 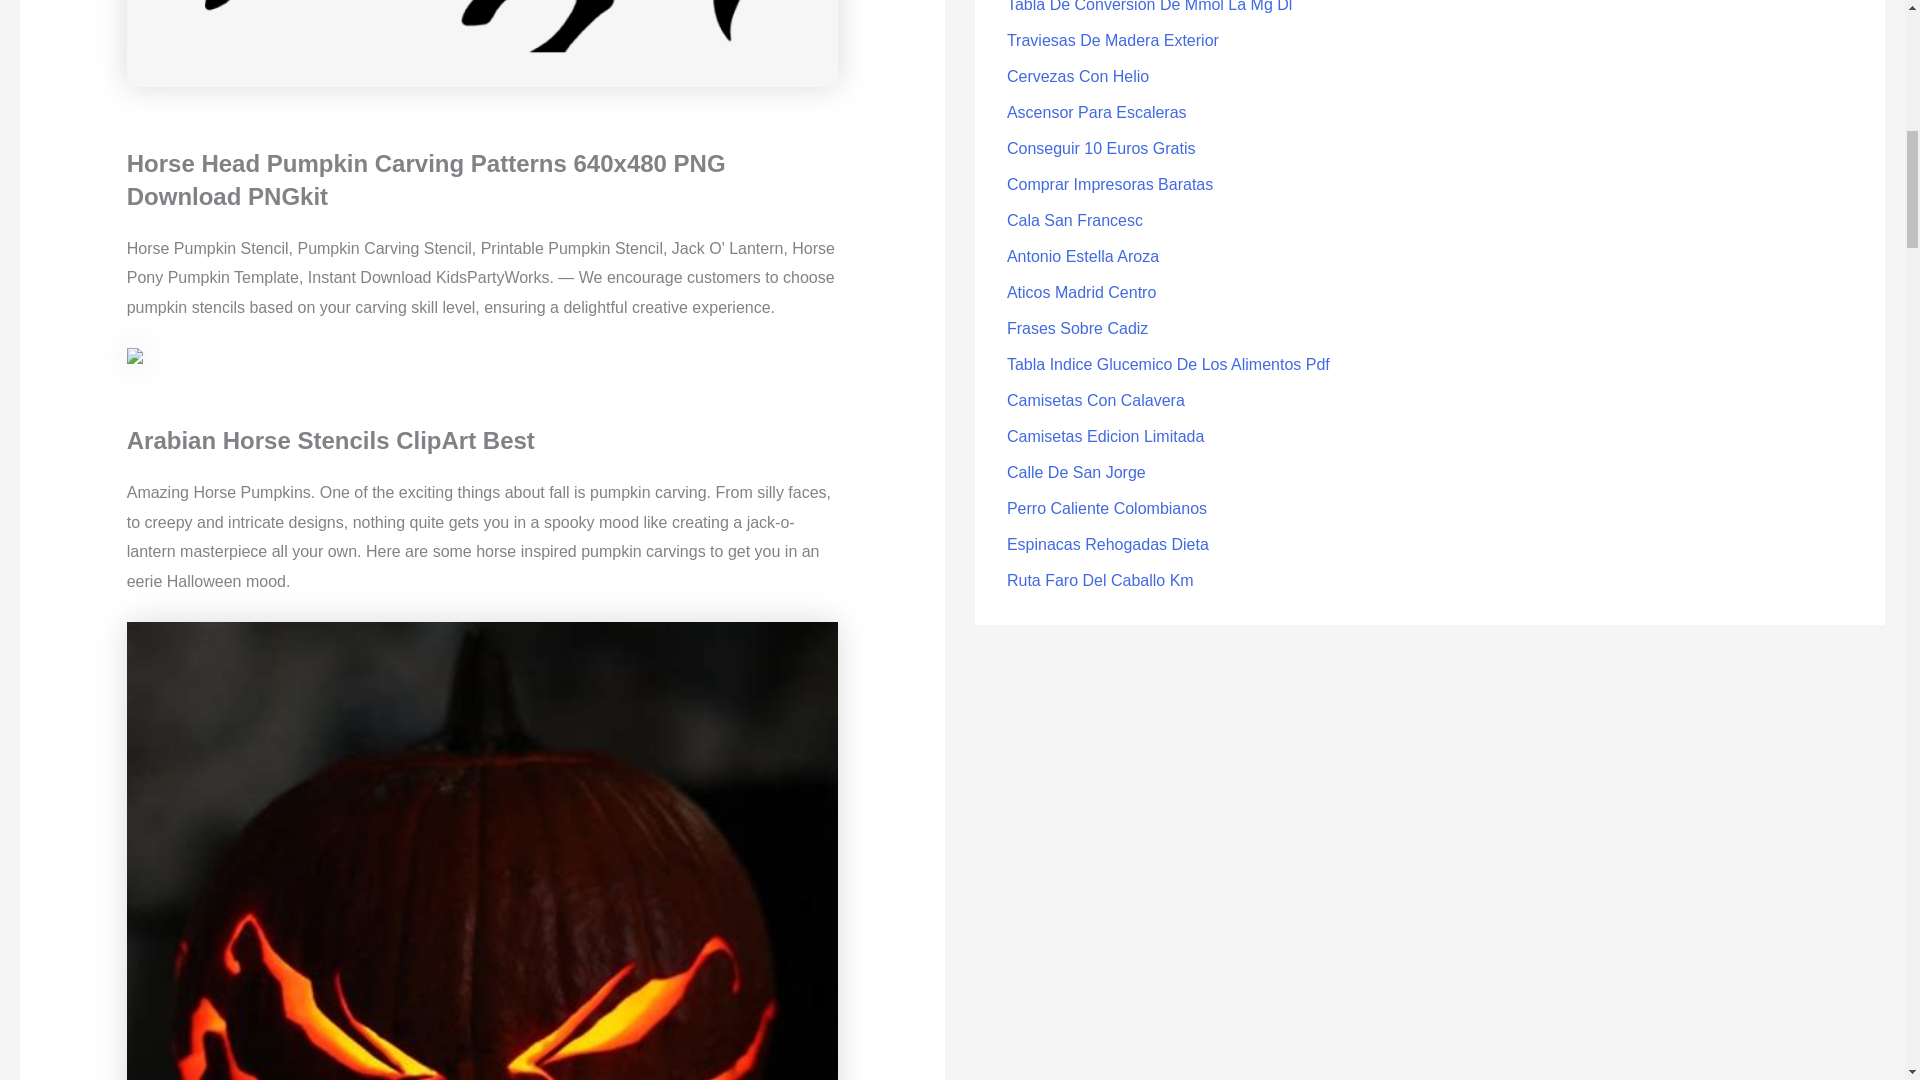 I want to click on Conseguir 10 Euros Gratis, so click(x=1101, y=148).